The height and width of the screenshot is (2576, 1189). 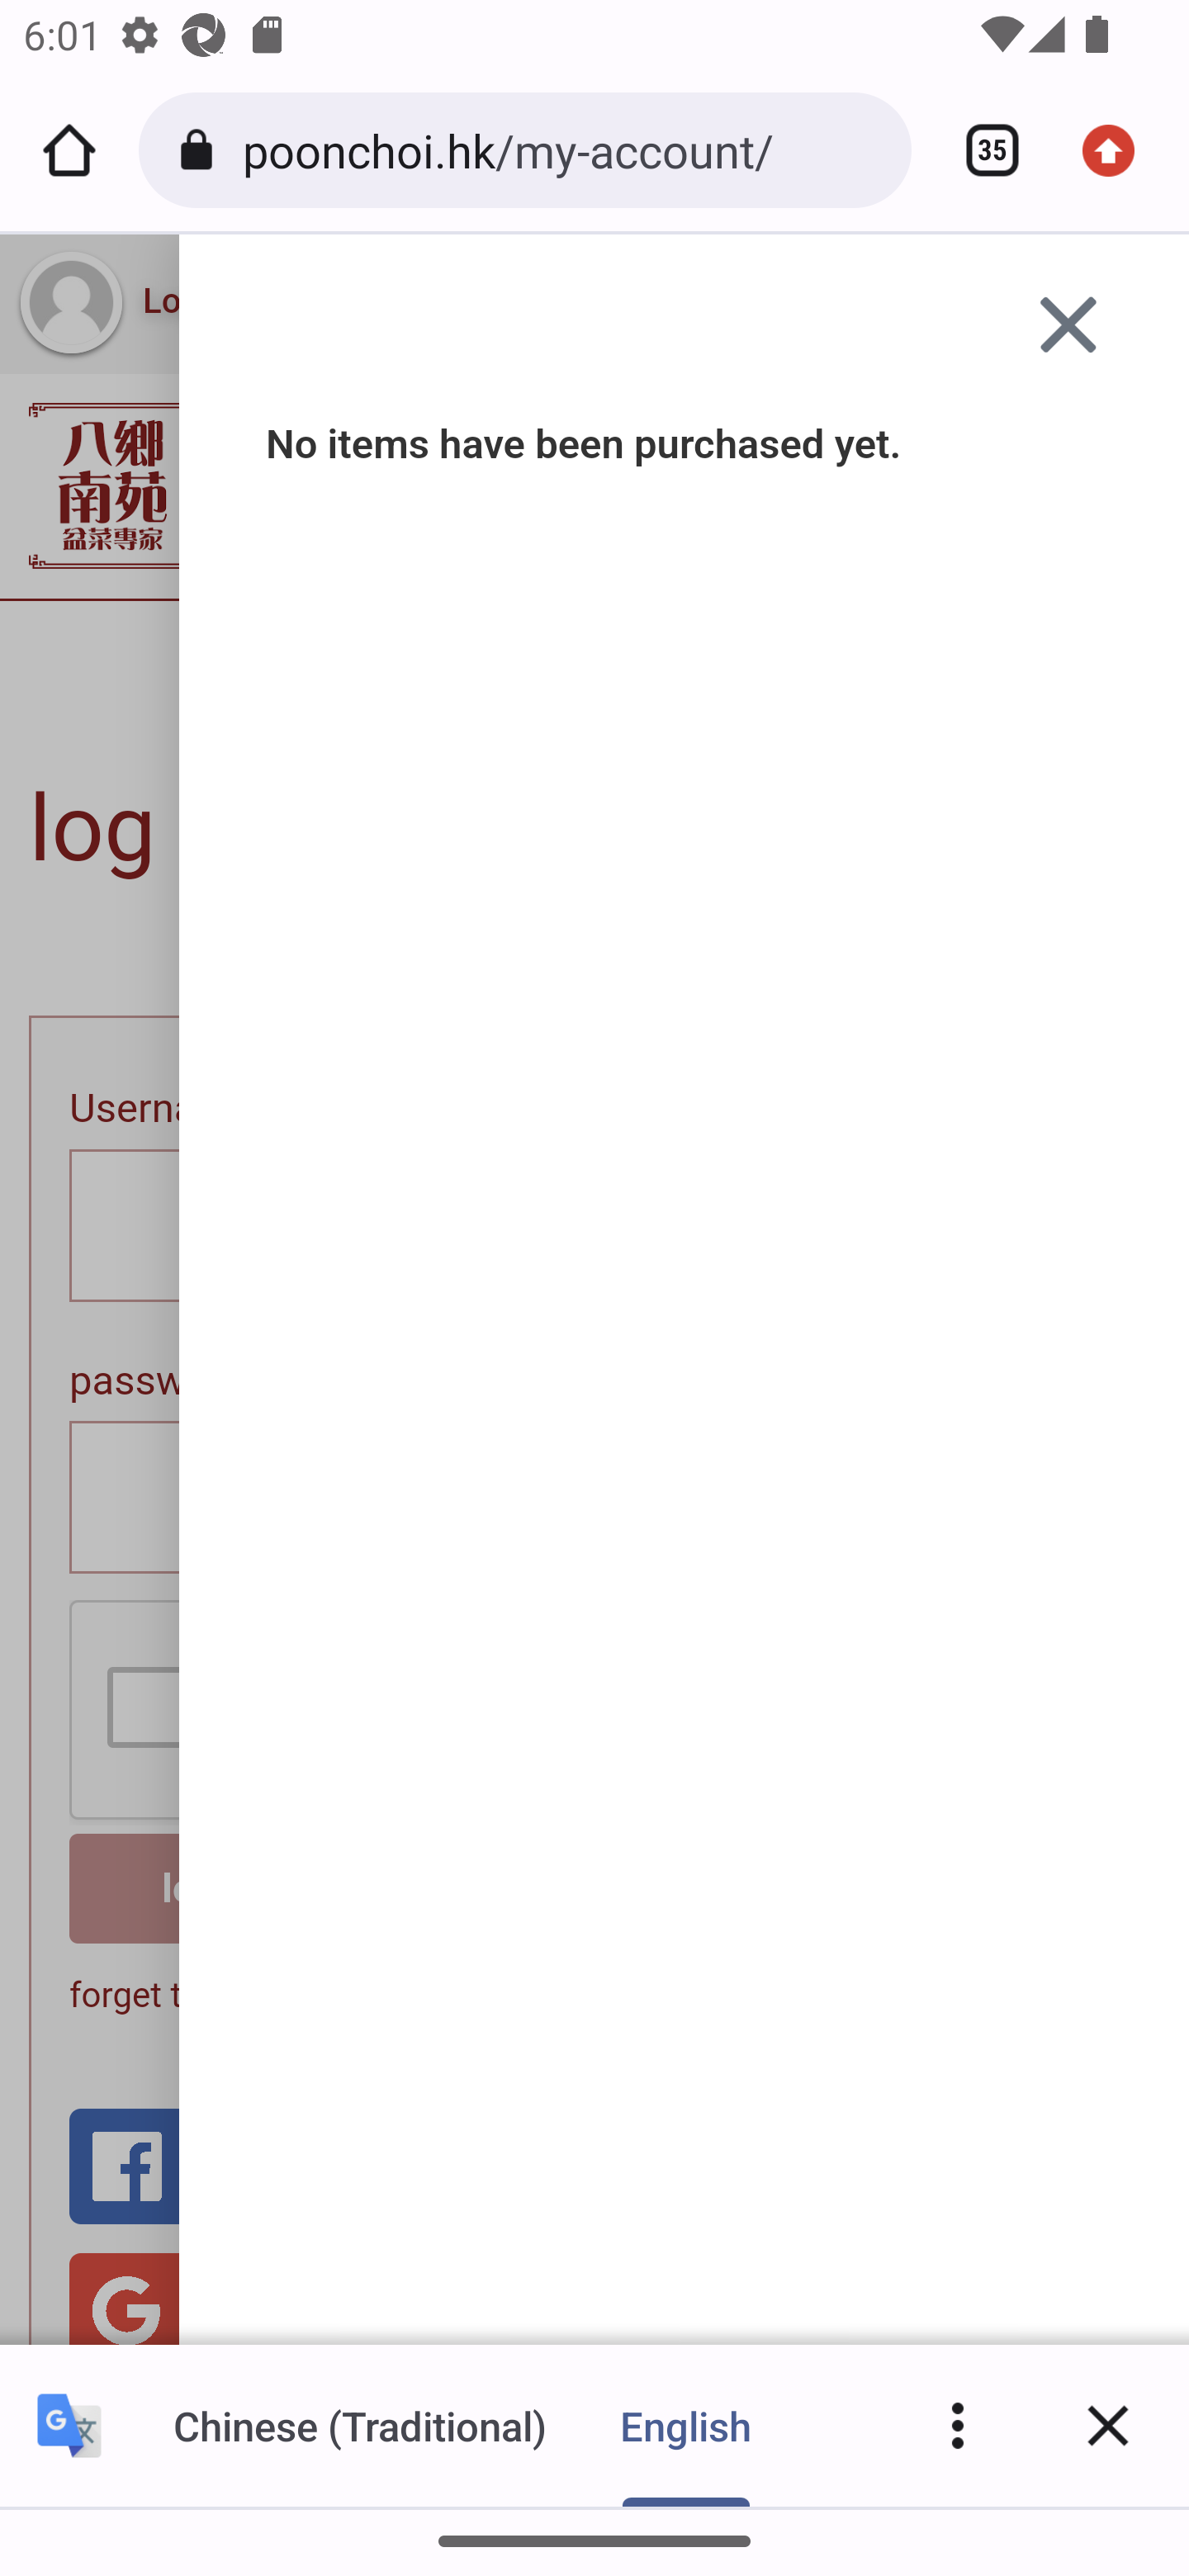 I want to click on Connection is secure, so click(x=201, y=150).